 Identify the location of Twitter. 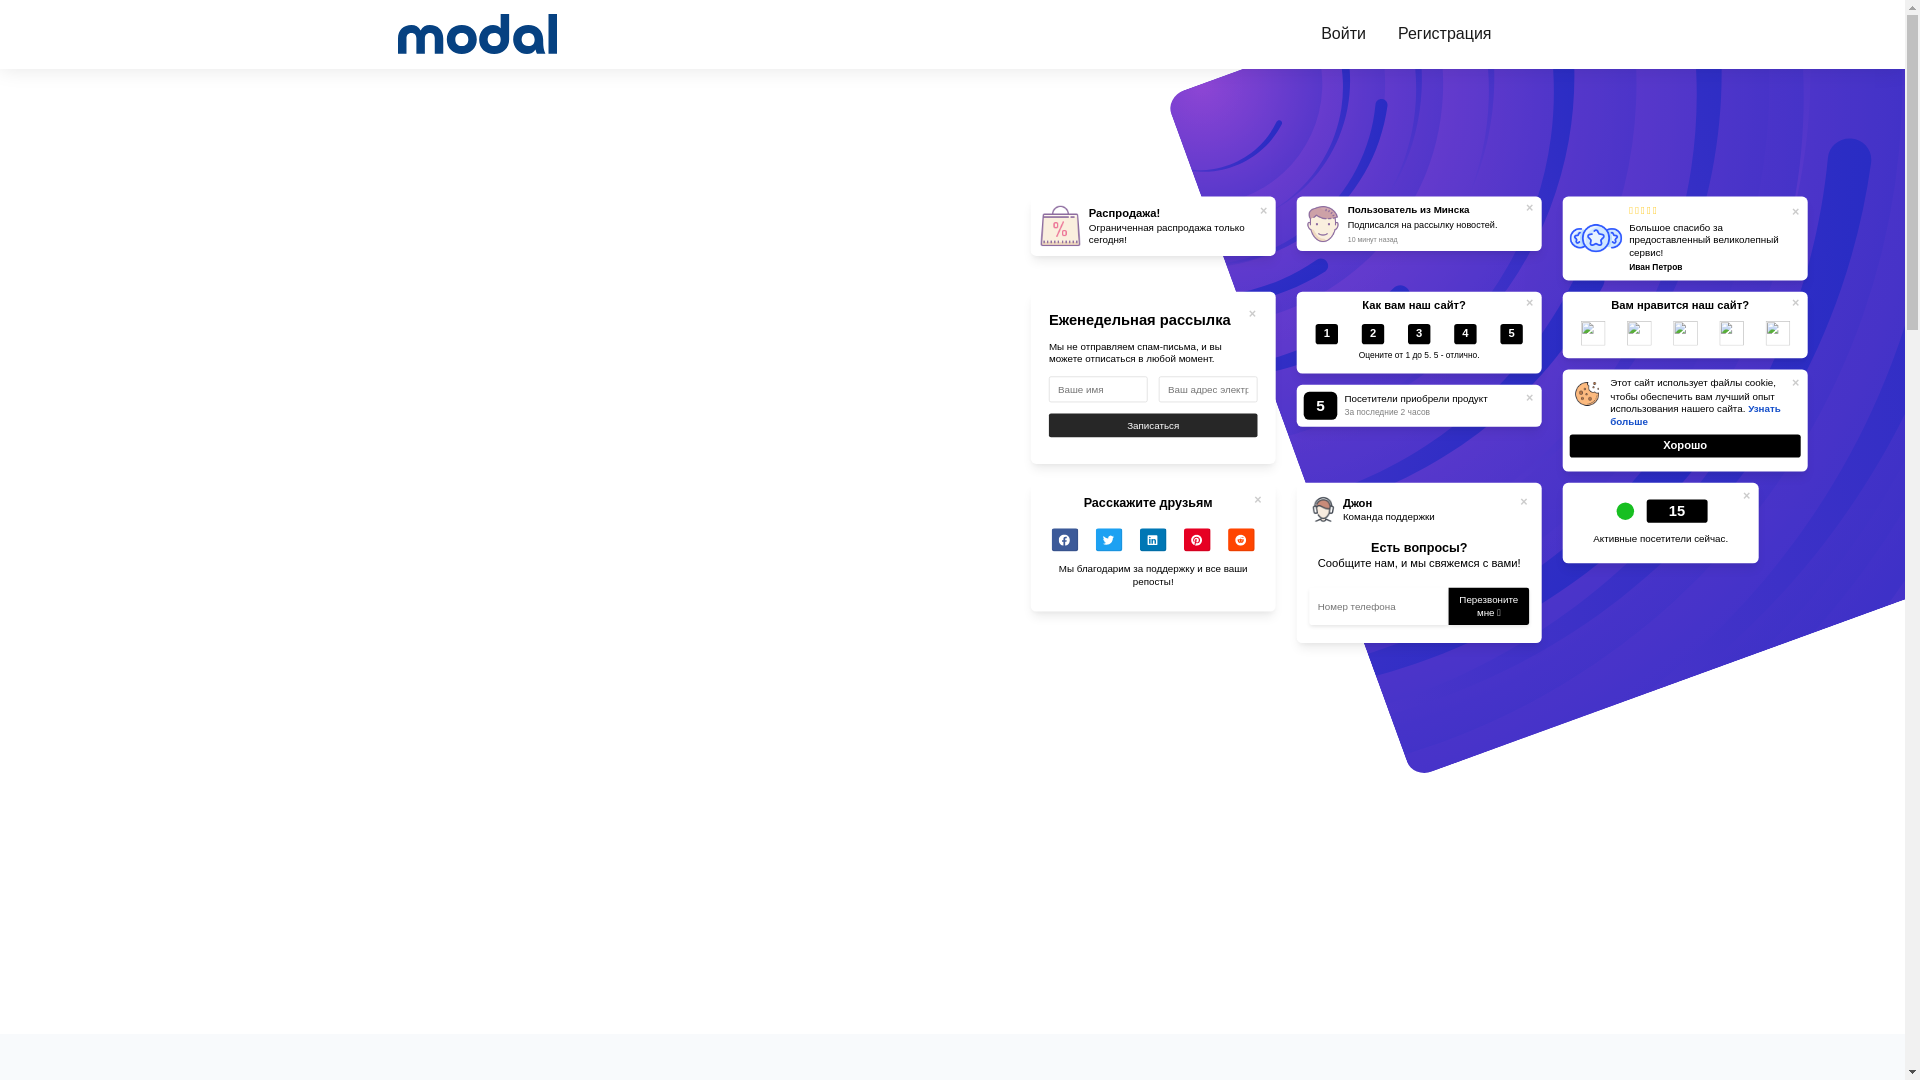
(1114, 544).